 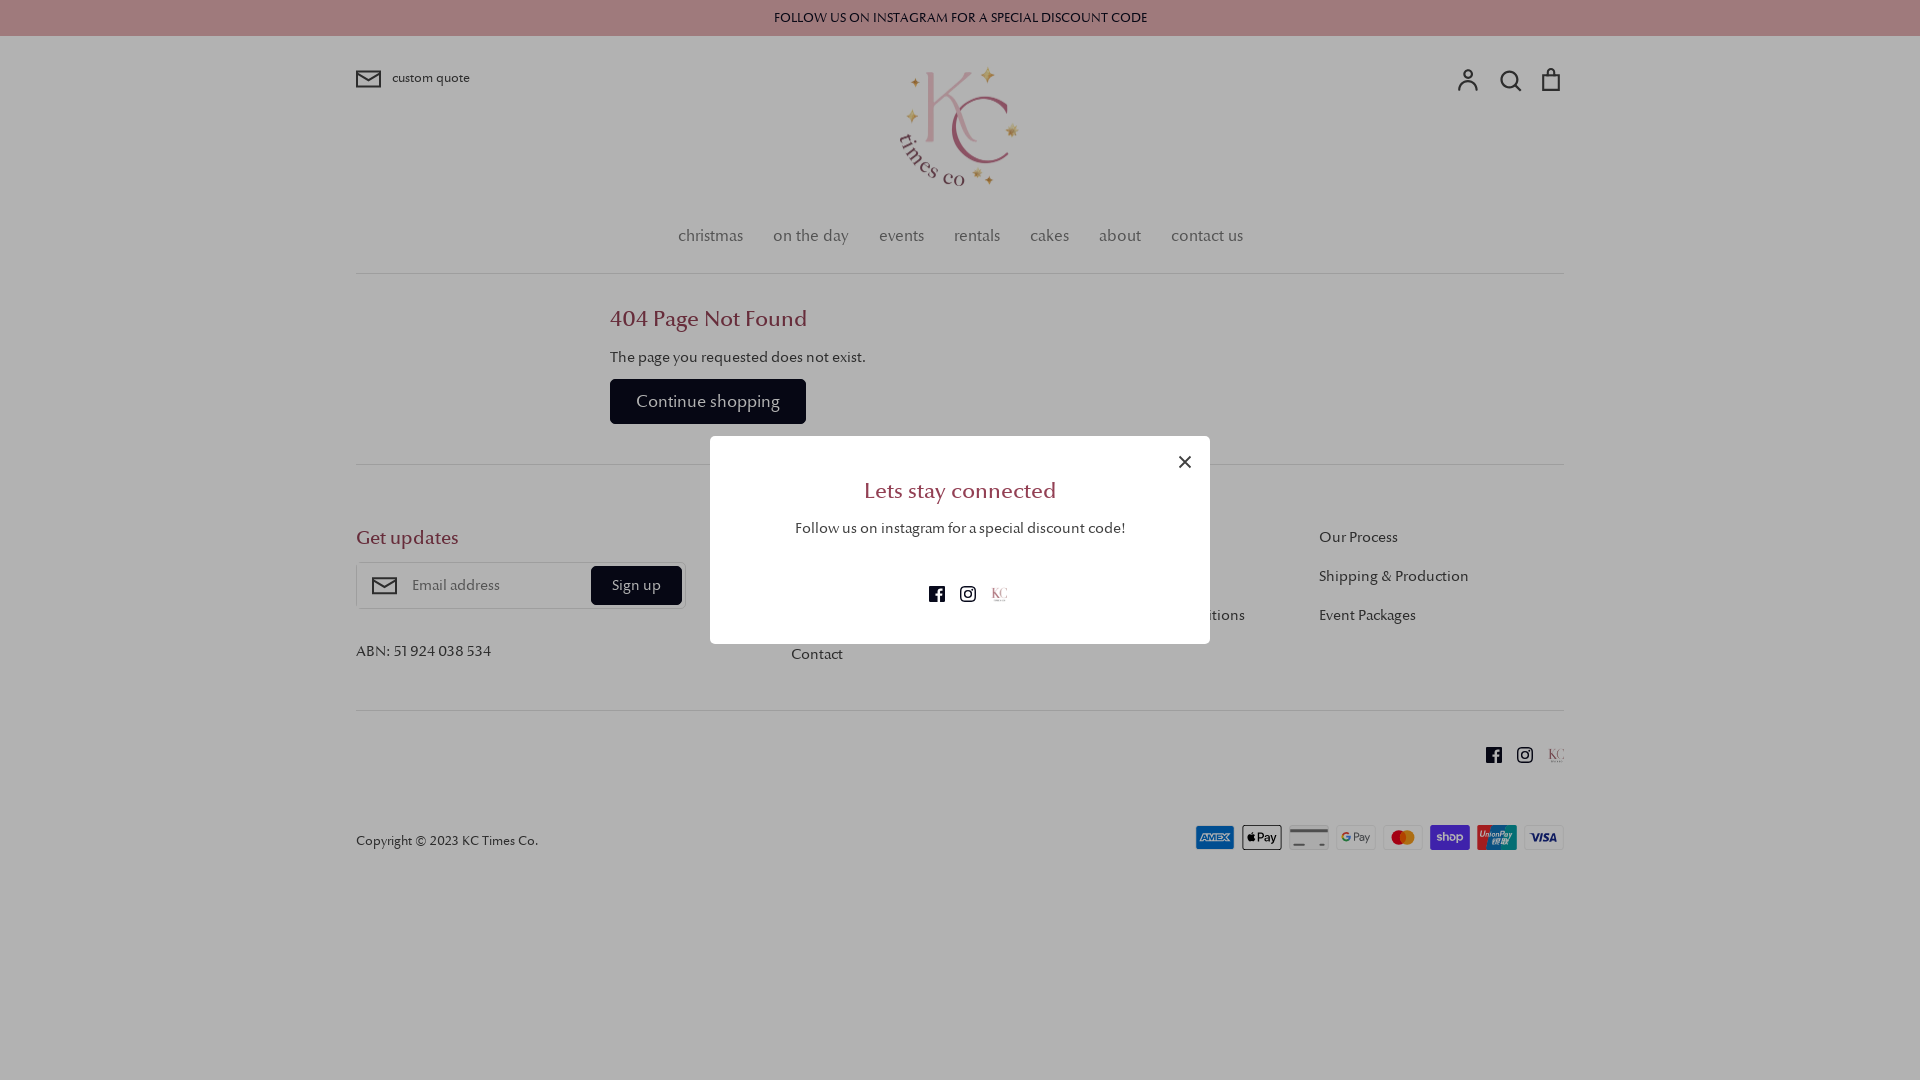 I want to click on Search, so click(x=1510, y=79).